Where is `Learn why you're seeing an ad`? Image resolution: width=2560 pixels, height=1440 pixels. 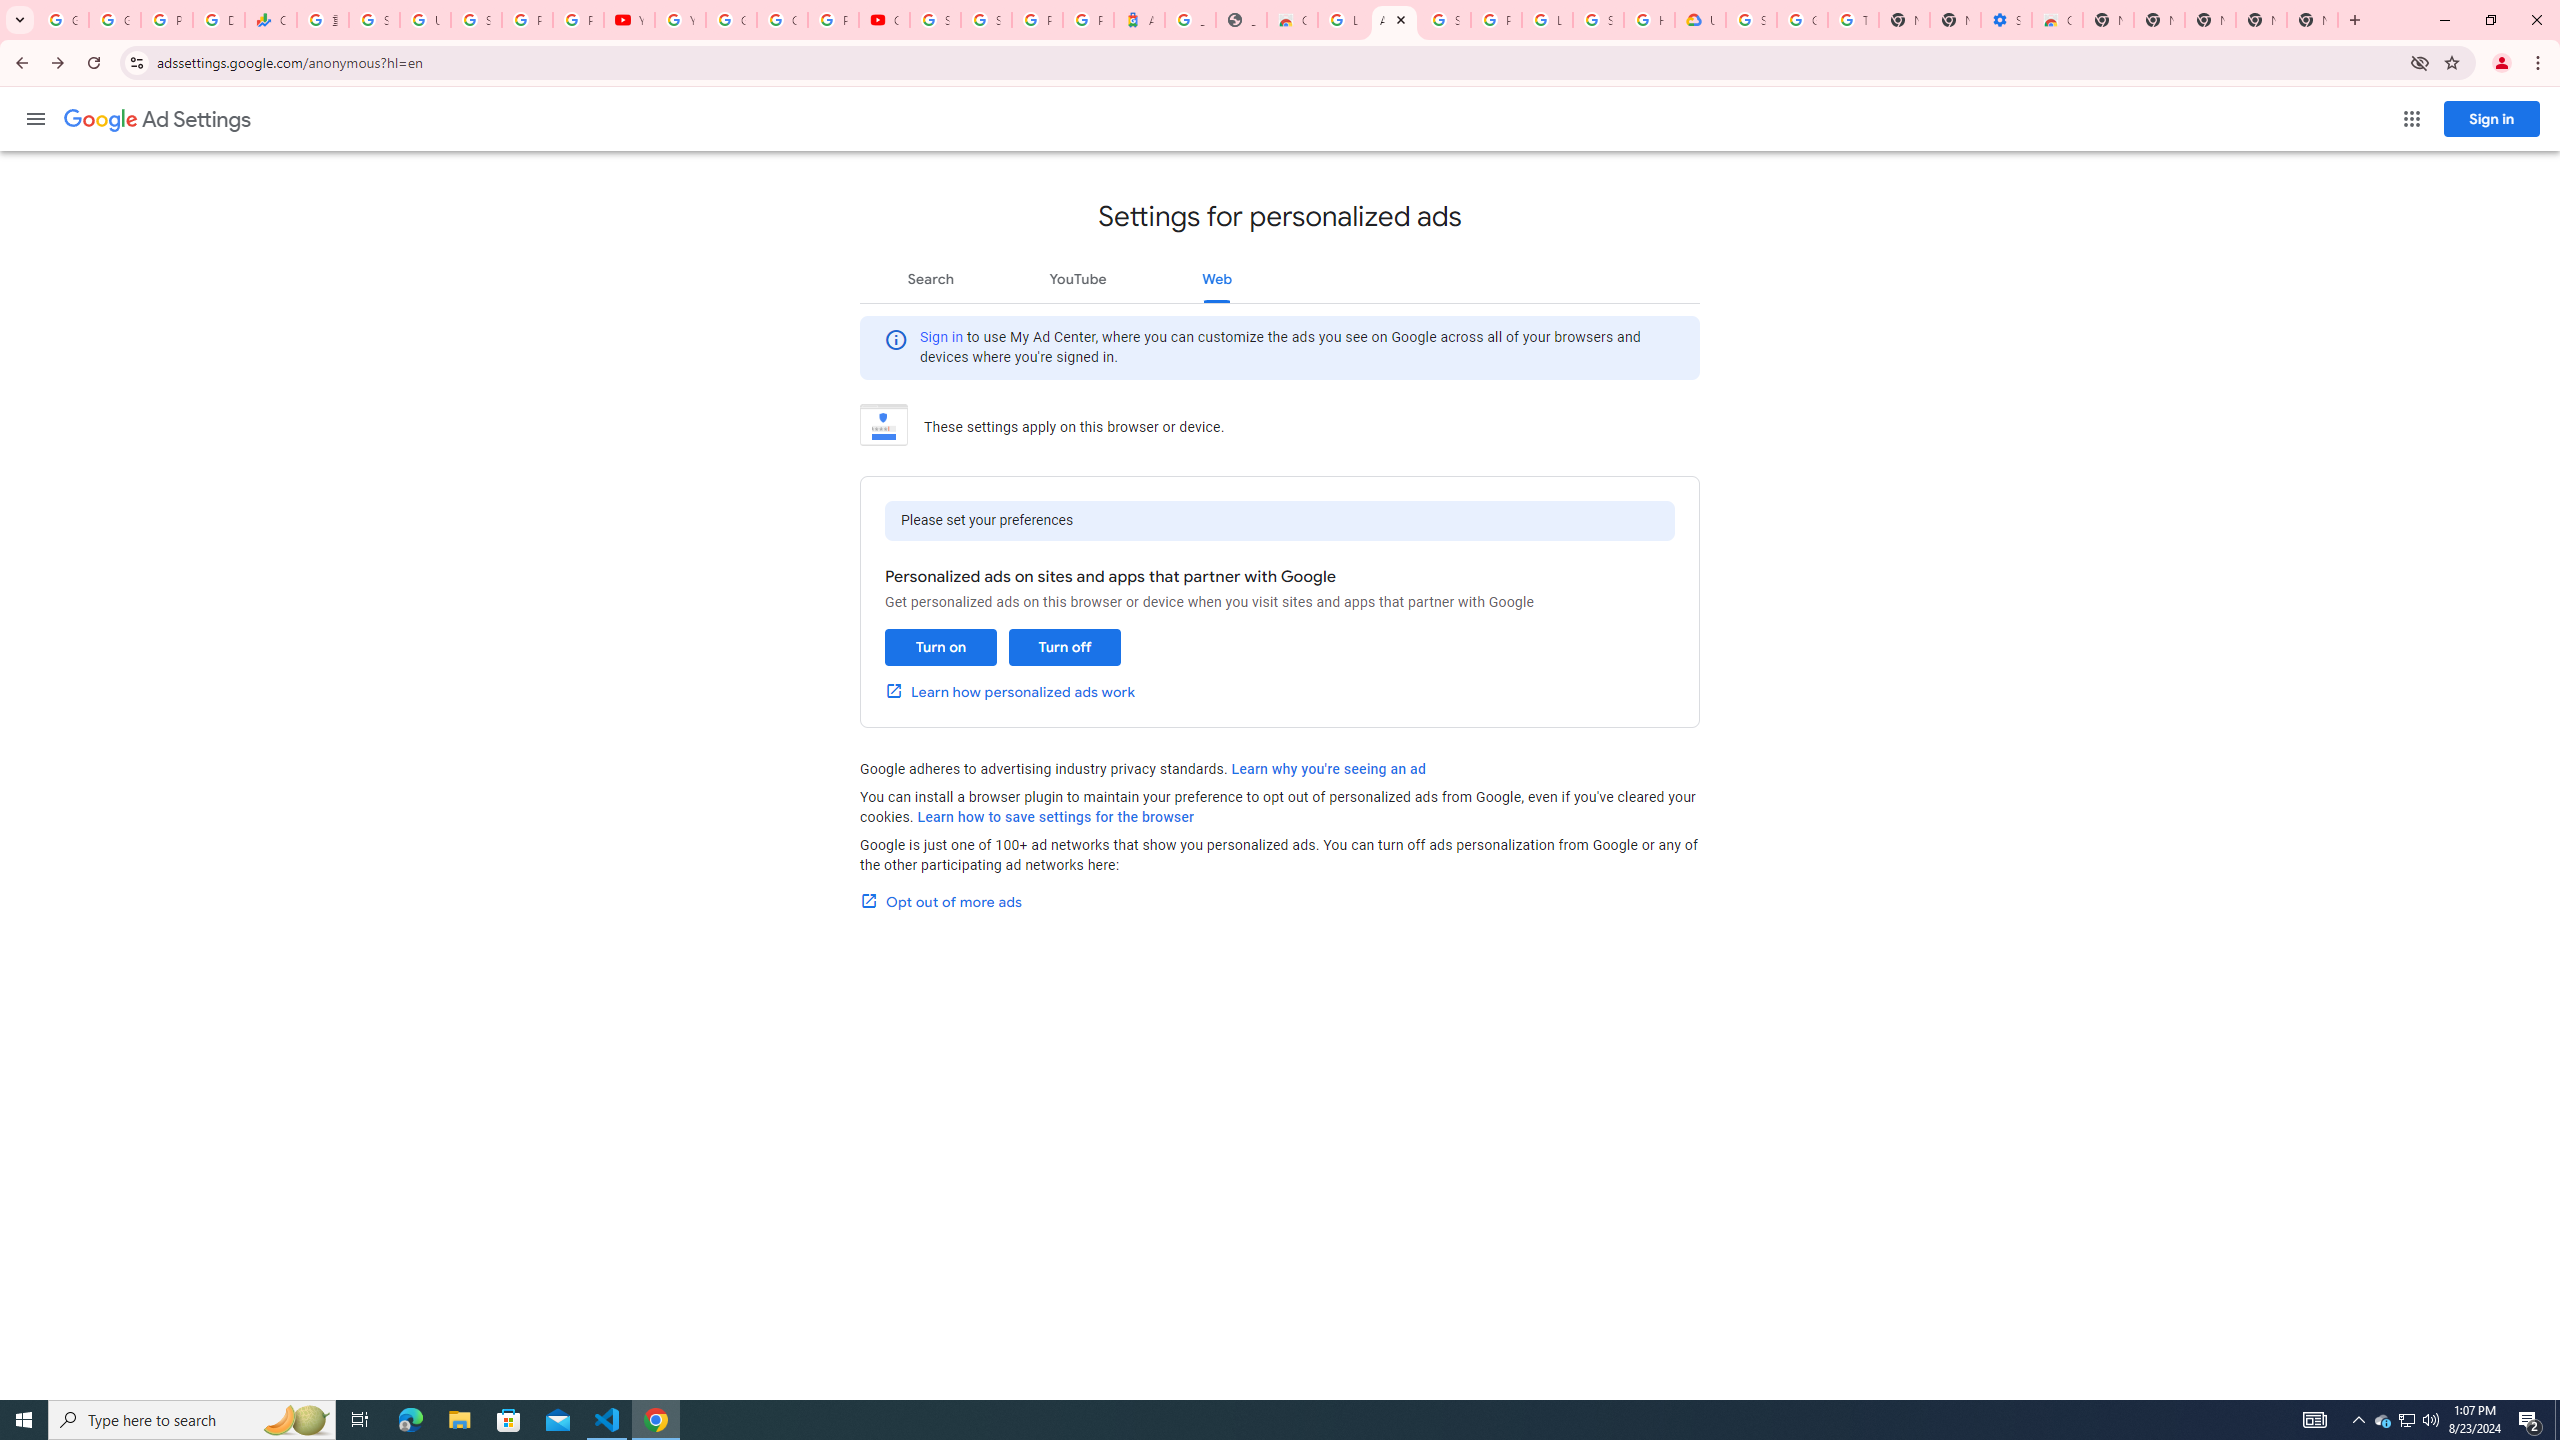
Learn why you're seeing an ad is located at coordinates (1328, 768).